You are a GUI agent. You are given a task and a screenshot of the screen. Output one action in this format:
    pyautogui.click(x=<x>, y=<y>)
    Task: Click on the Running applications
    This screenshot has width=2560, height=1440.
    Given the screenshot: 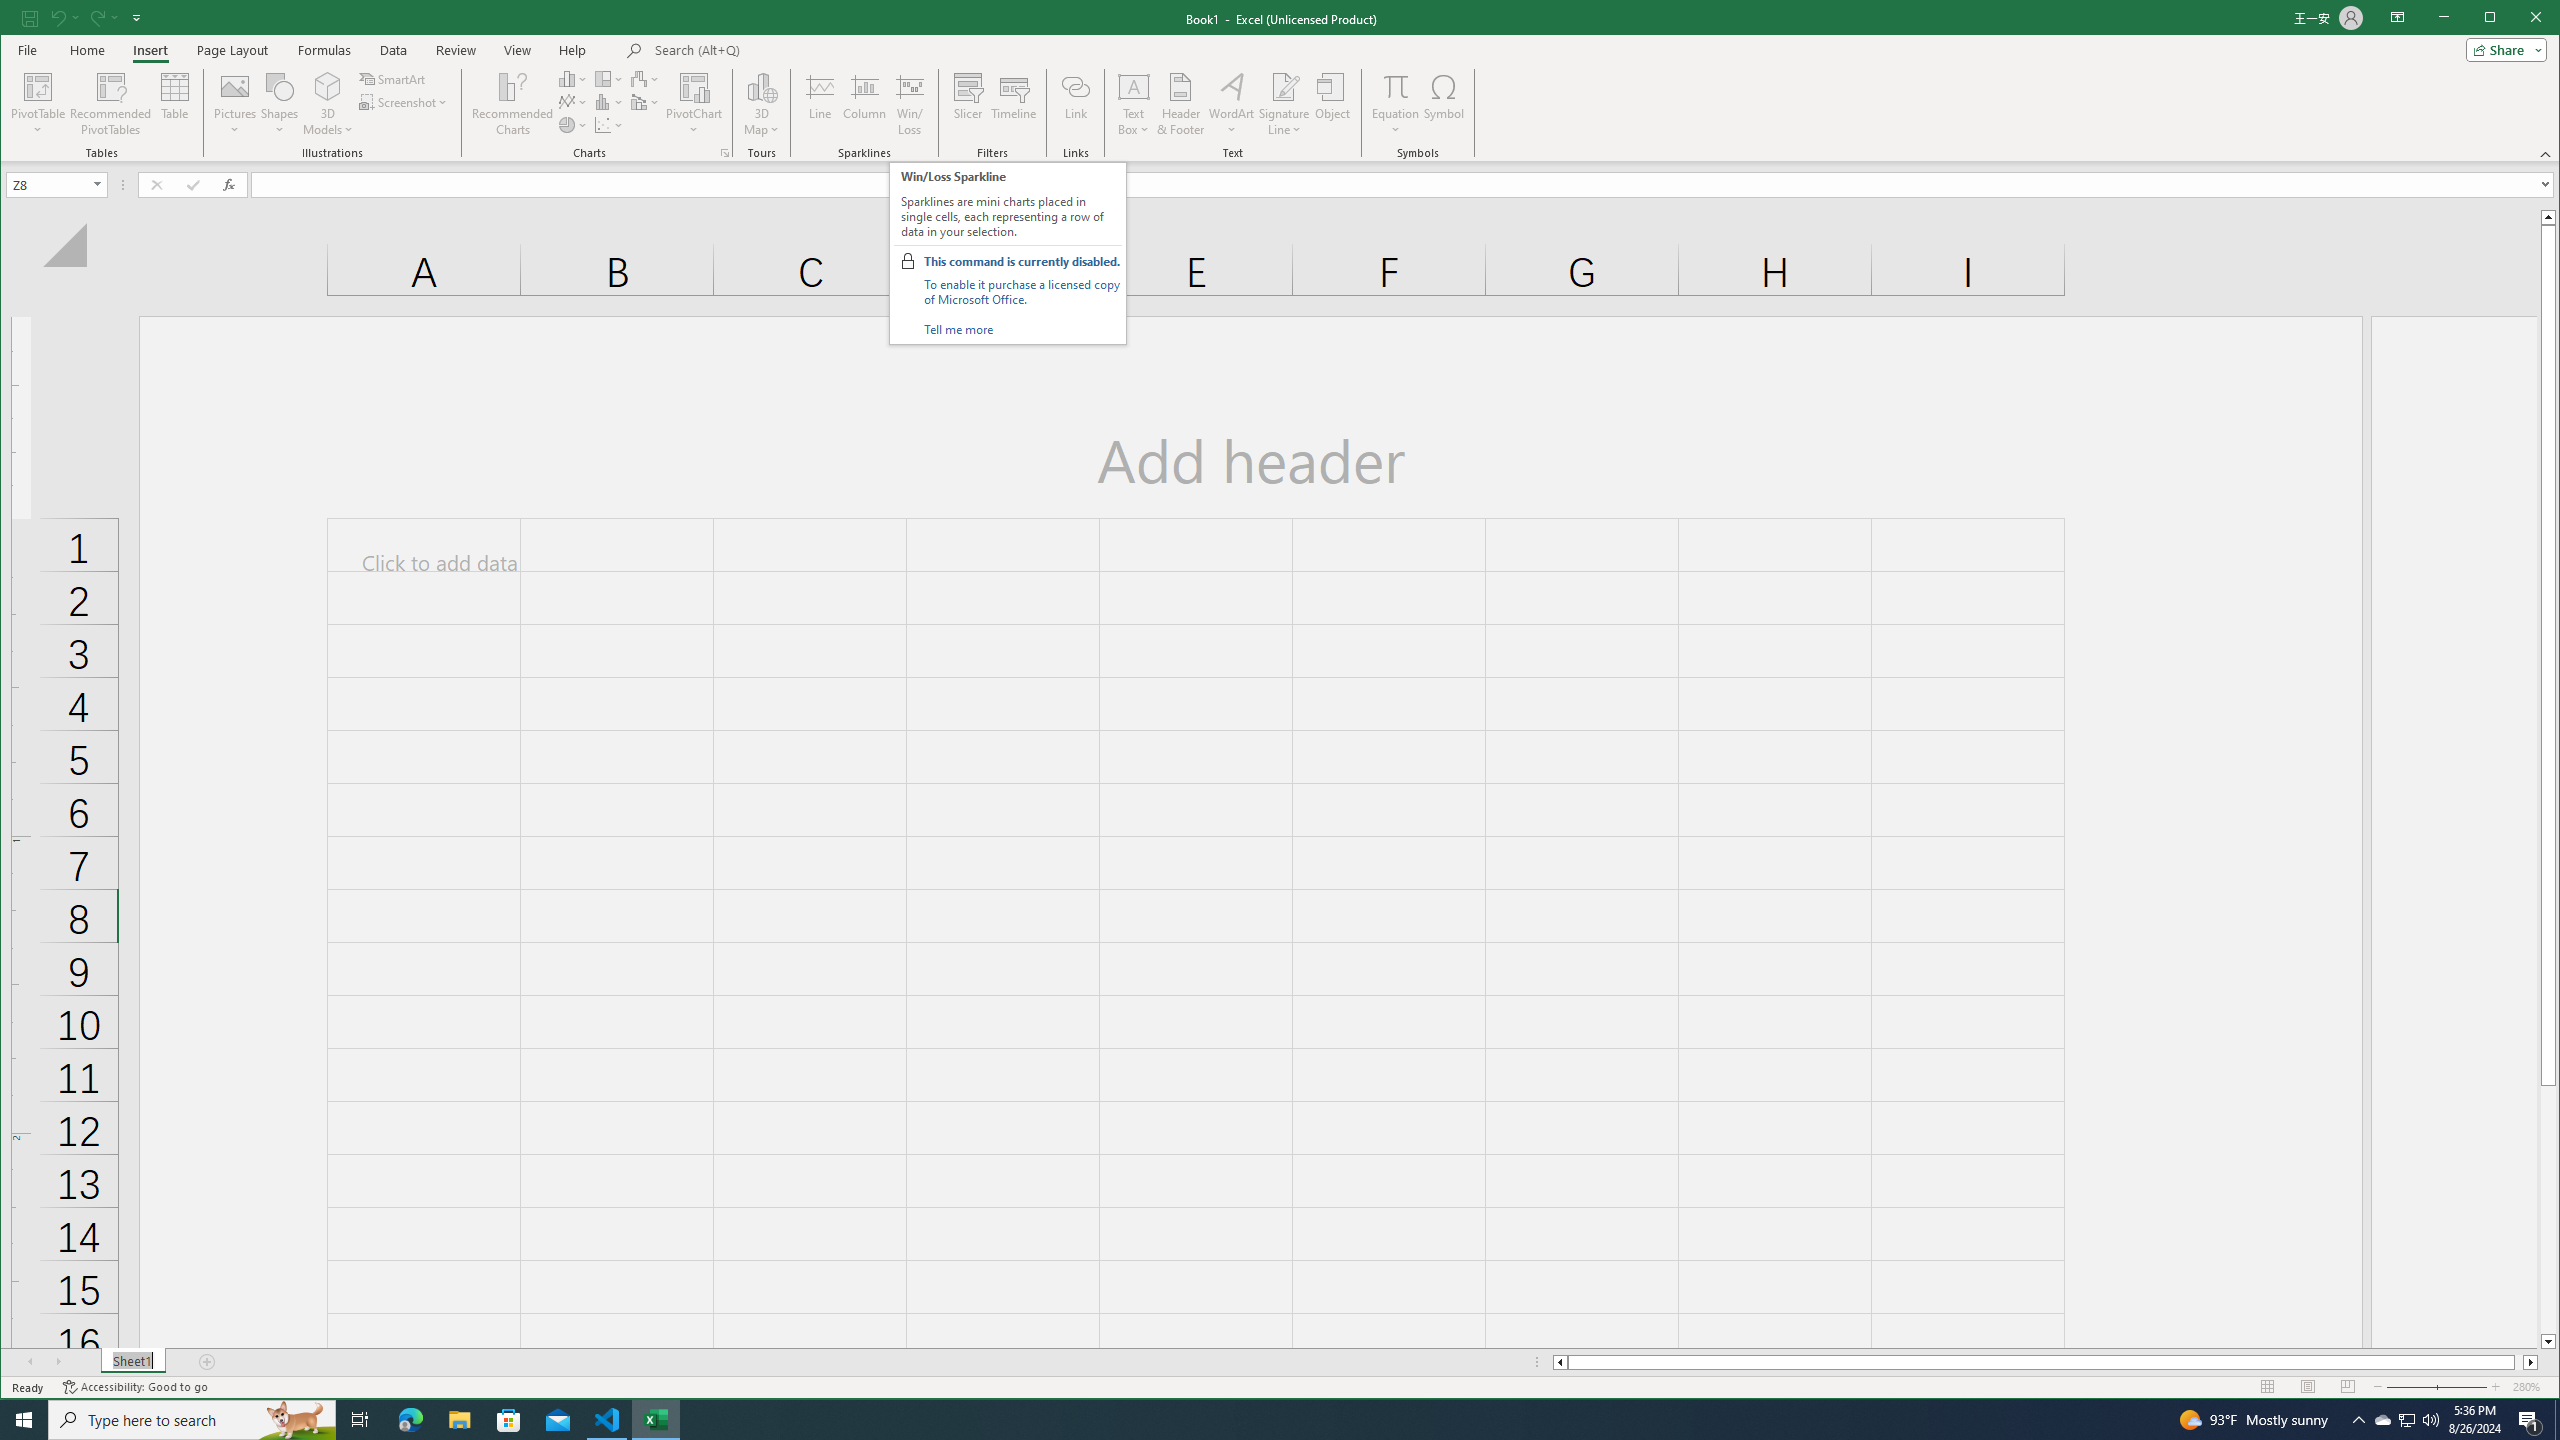 What is the action you would take?
    pyautogui.click(x=1262, y=1420)
    